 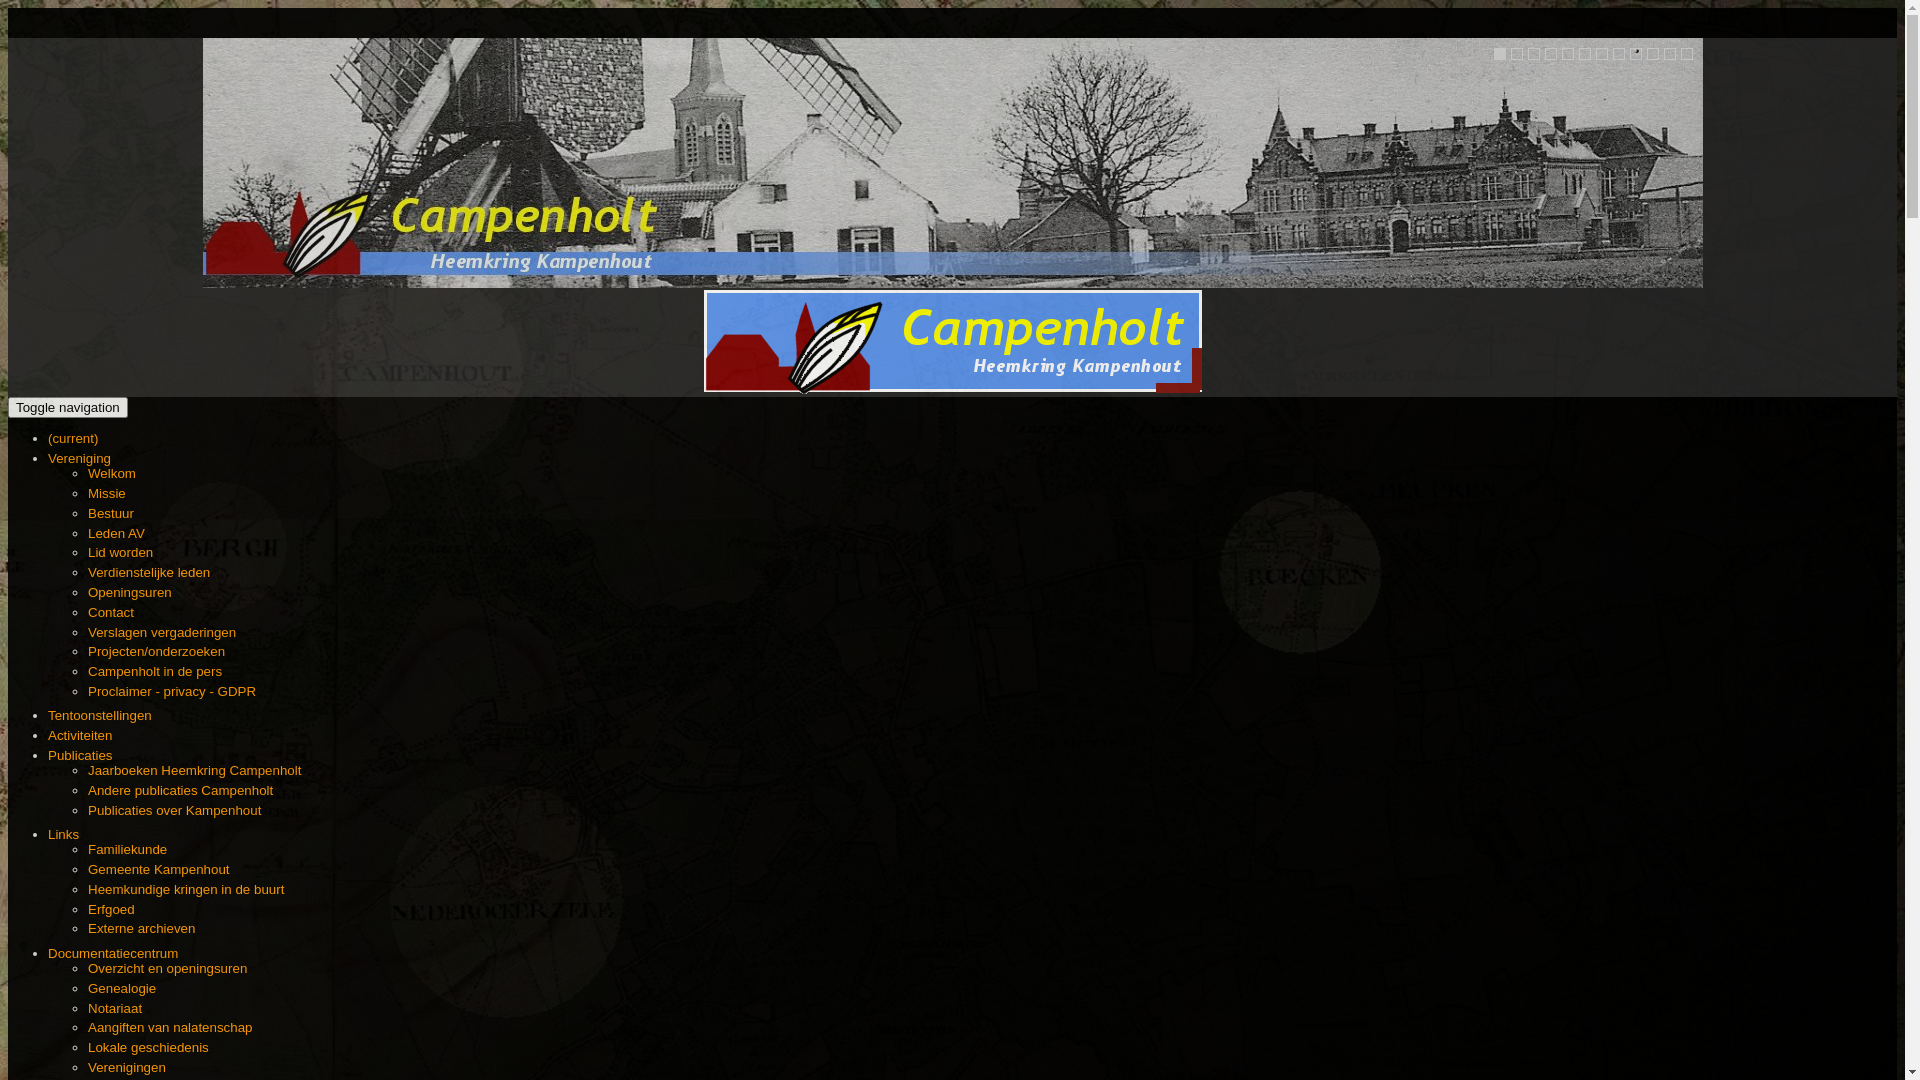 What do you see at coordinates (1670, 54) in the screenshot?
I see `11` at bounding box center [1670, 54].